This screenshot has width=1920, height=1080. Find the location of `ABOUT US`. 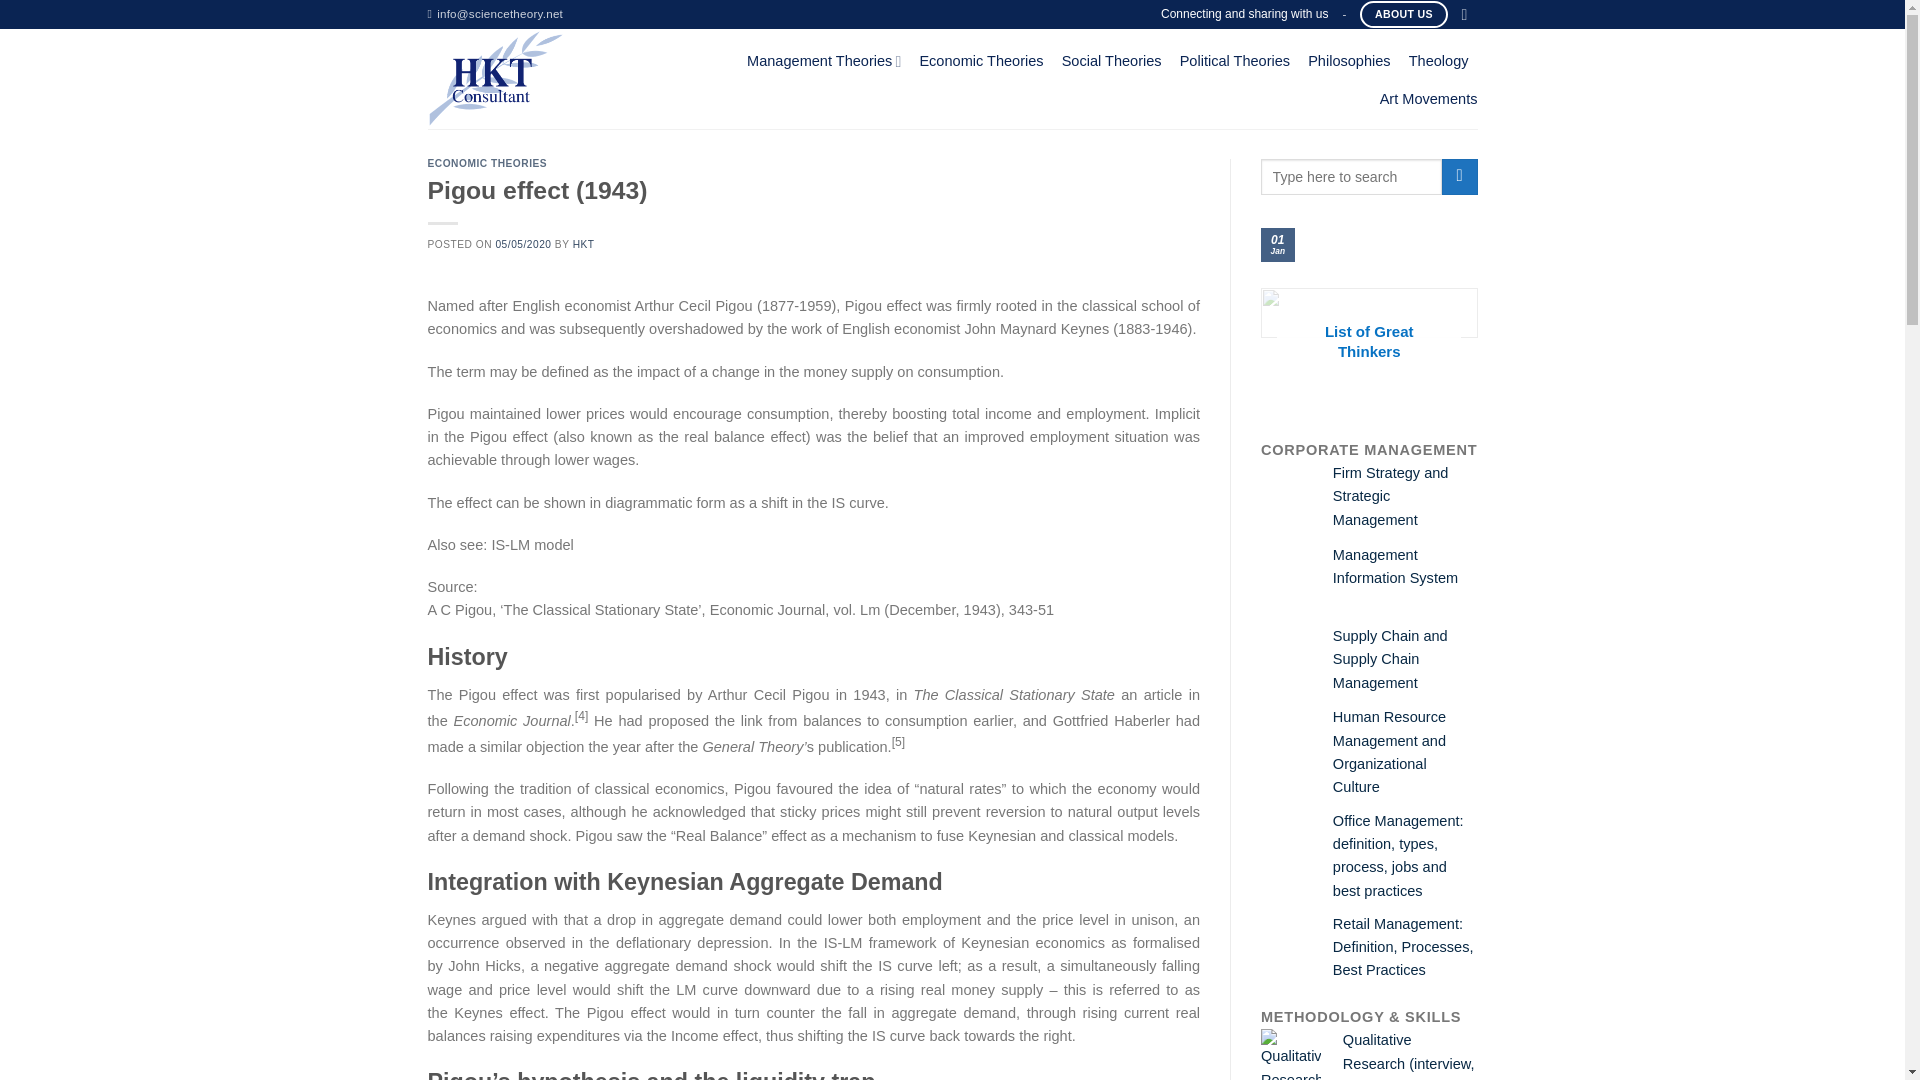

ABOUT US is located at coordinates (1403, 14).